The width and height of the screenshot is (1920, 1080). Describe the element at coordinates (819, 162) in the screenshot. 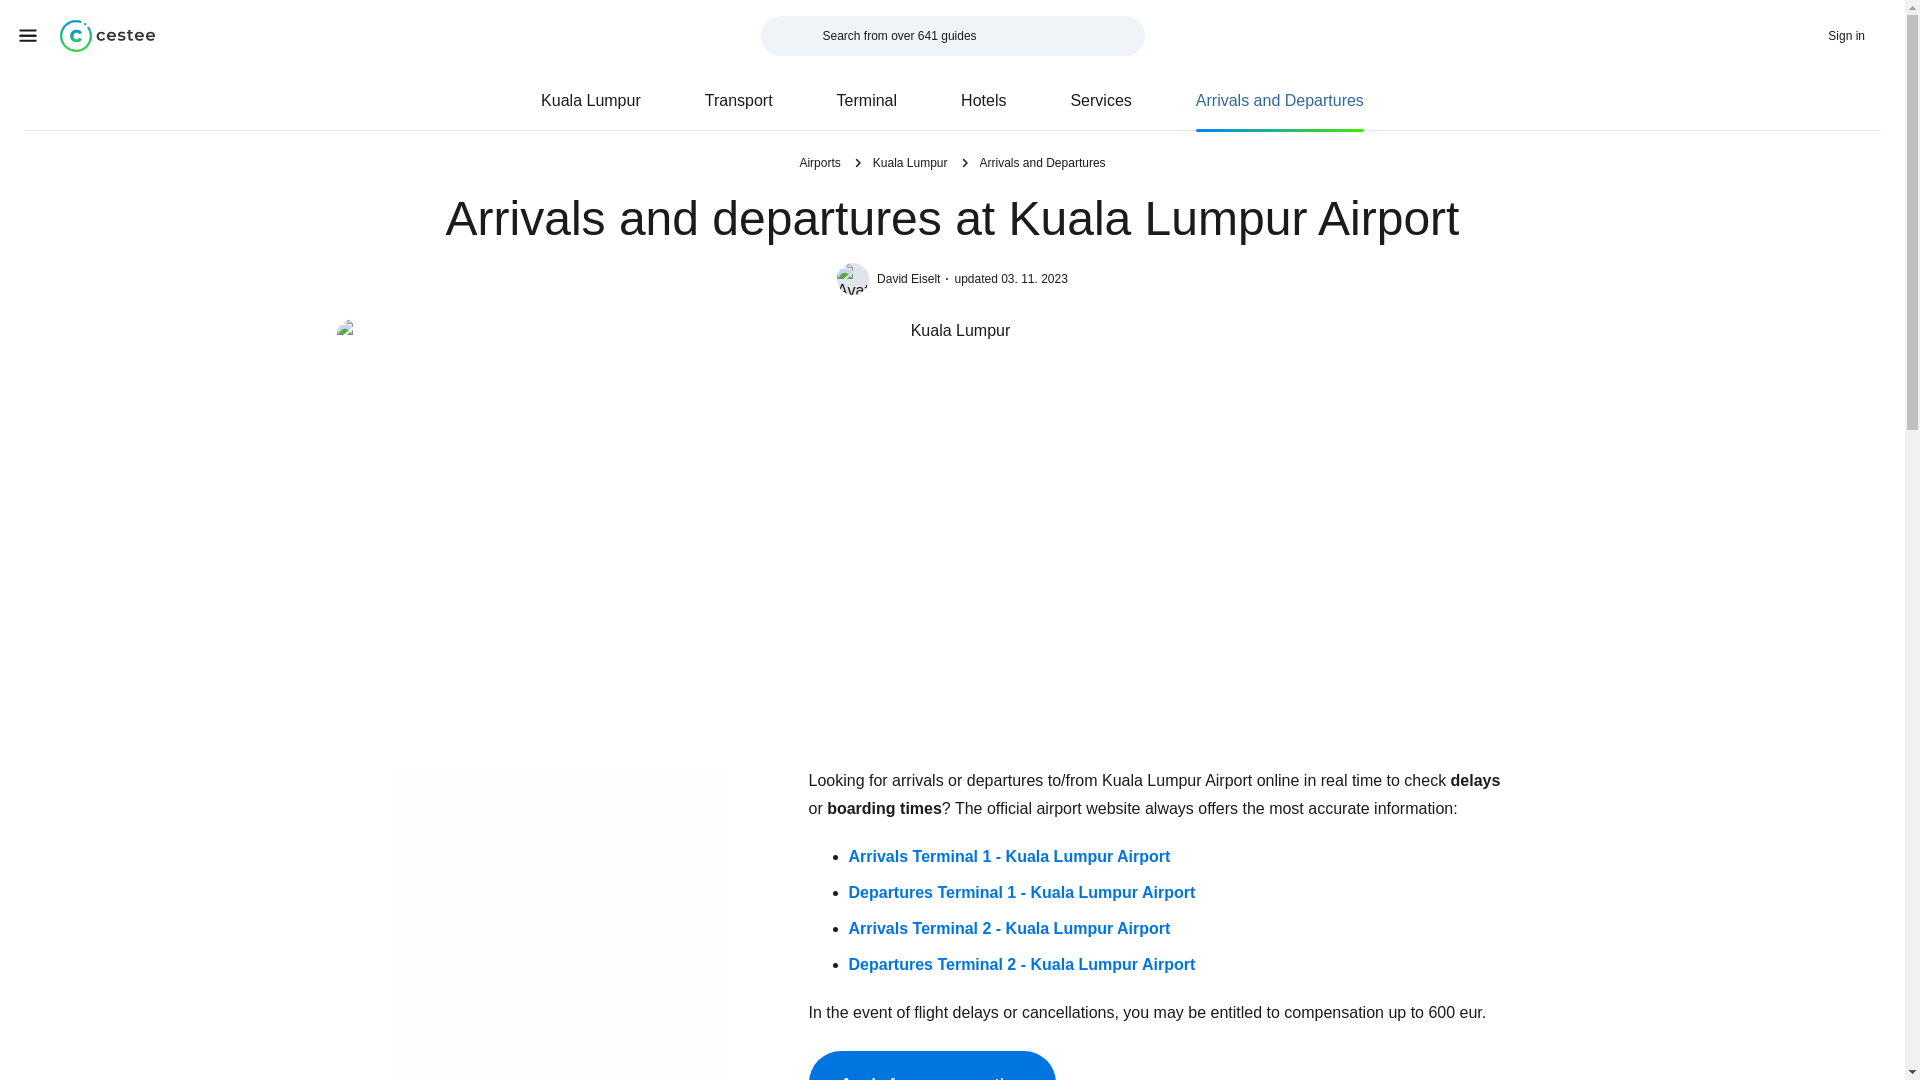

I see `Airports` at that location.